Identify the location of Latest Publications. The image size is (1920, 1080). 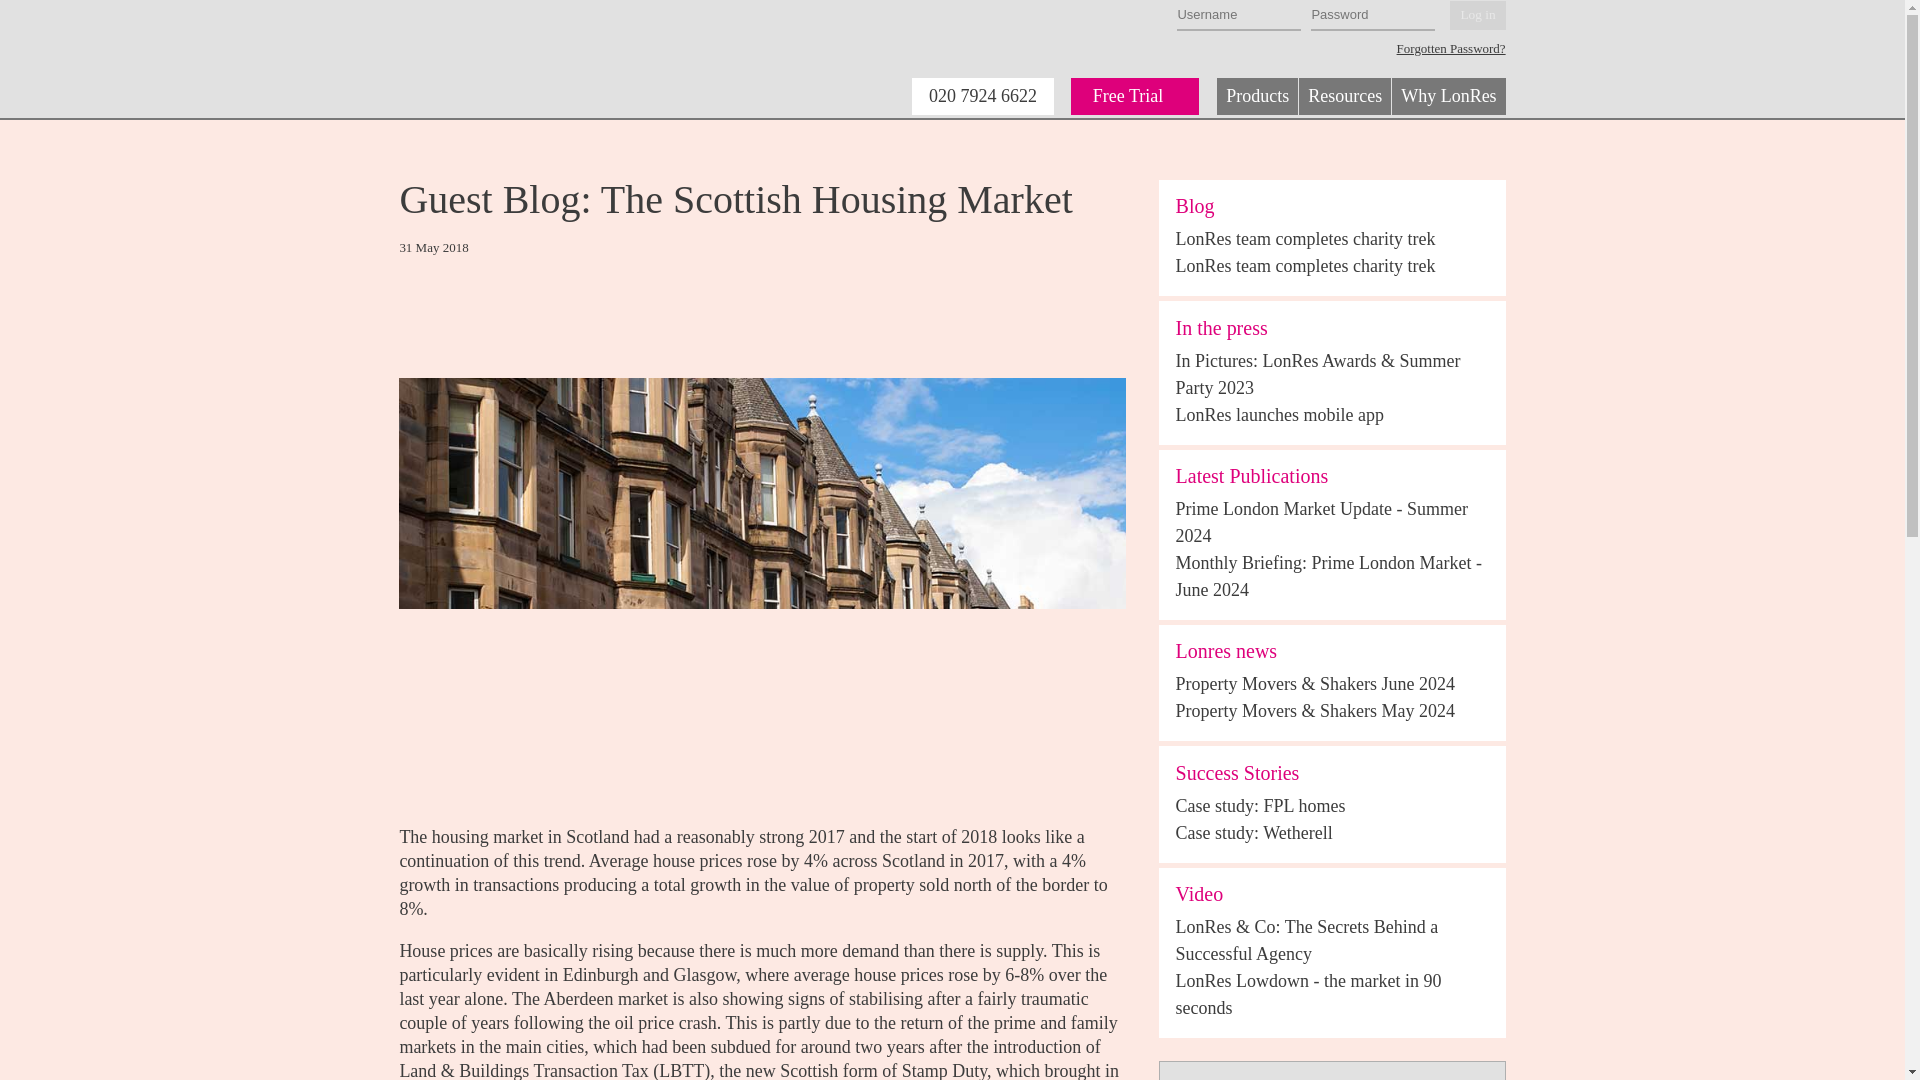
(1252, 476).